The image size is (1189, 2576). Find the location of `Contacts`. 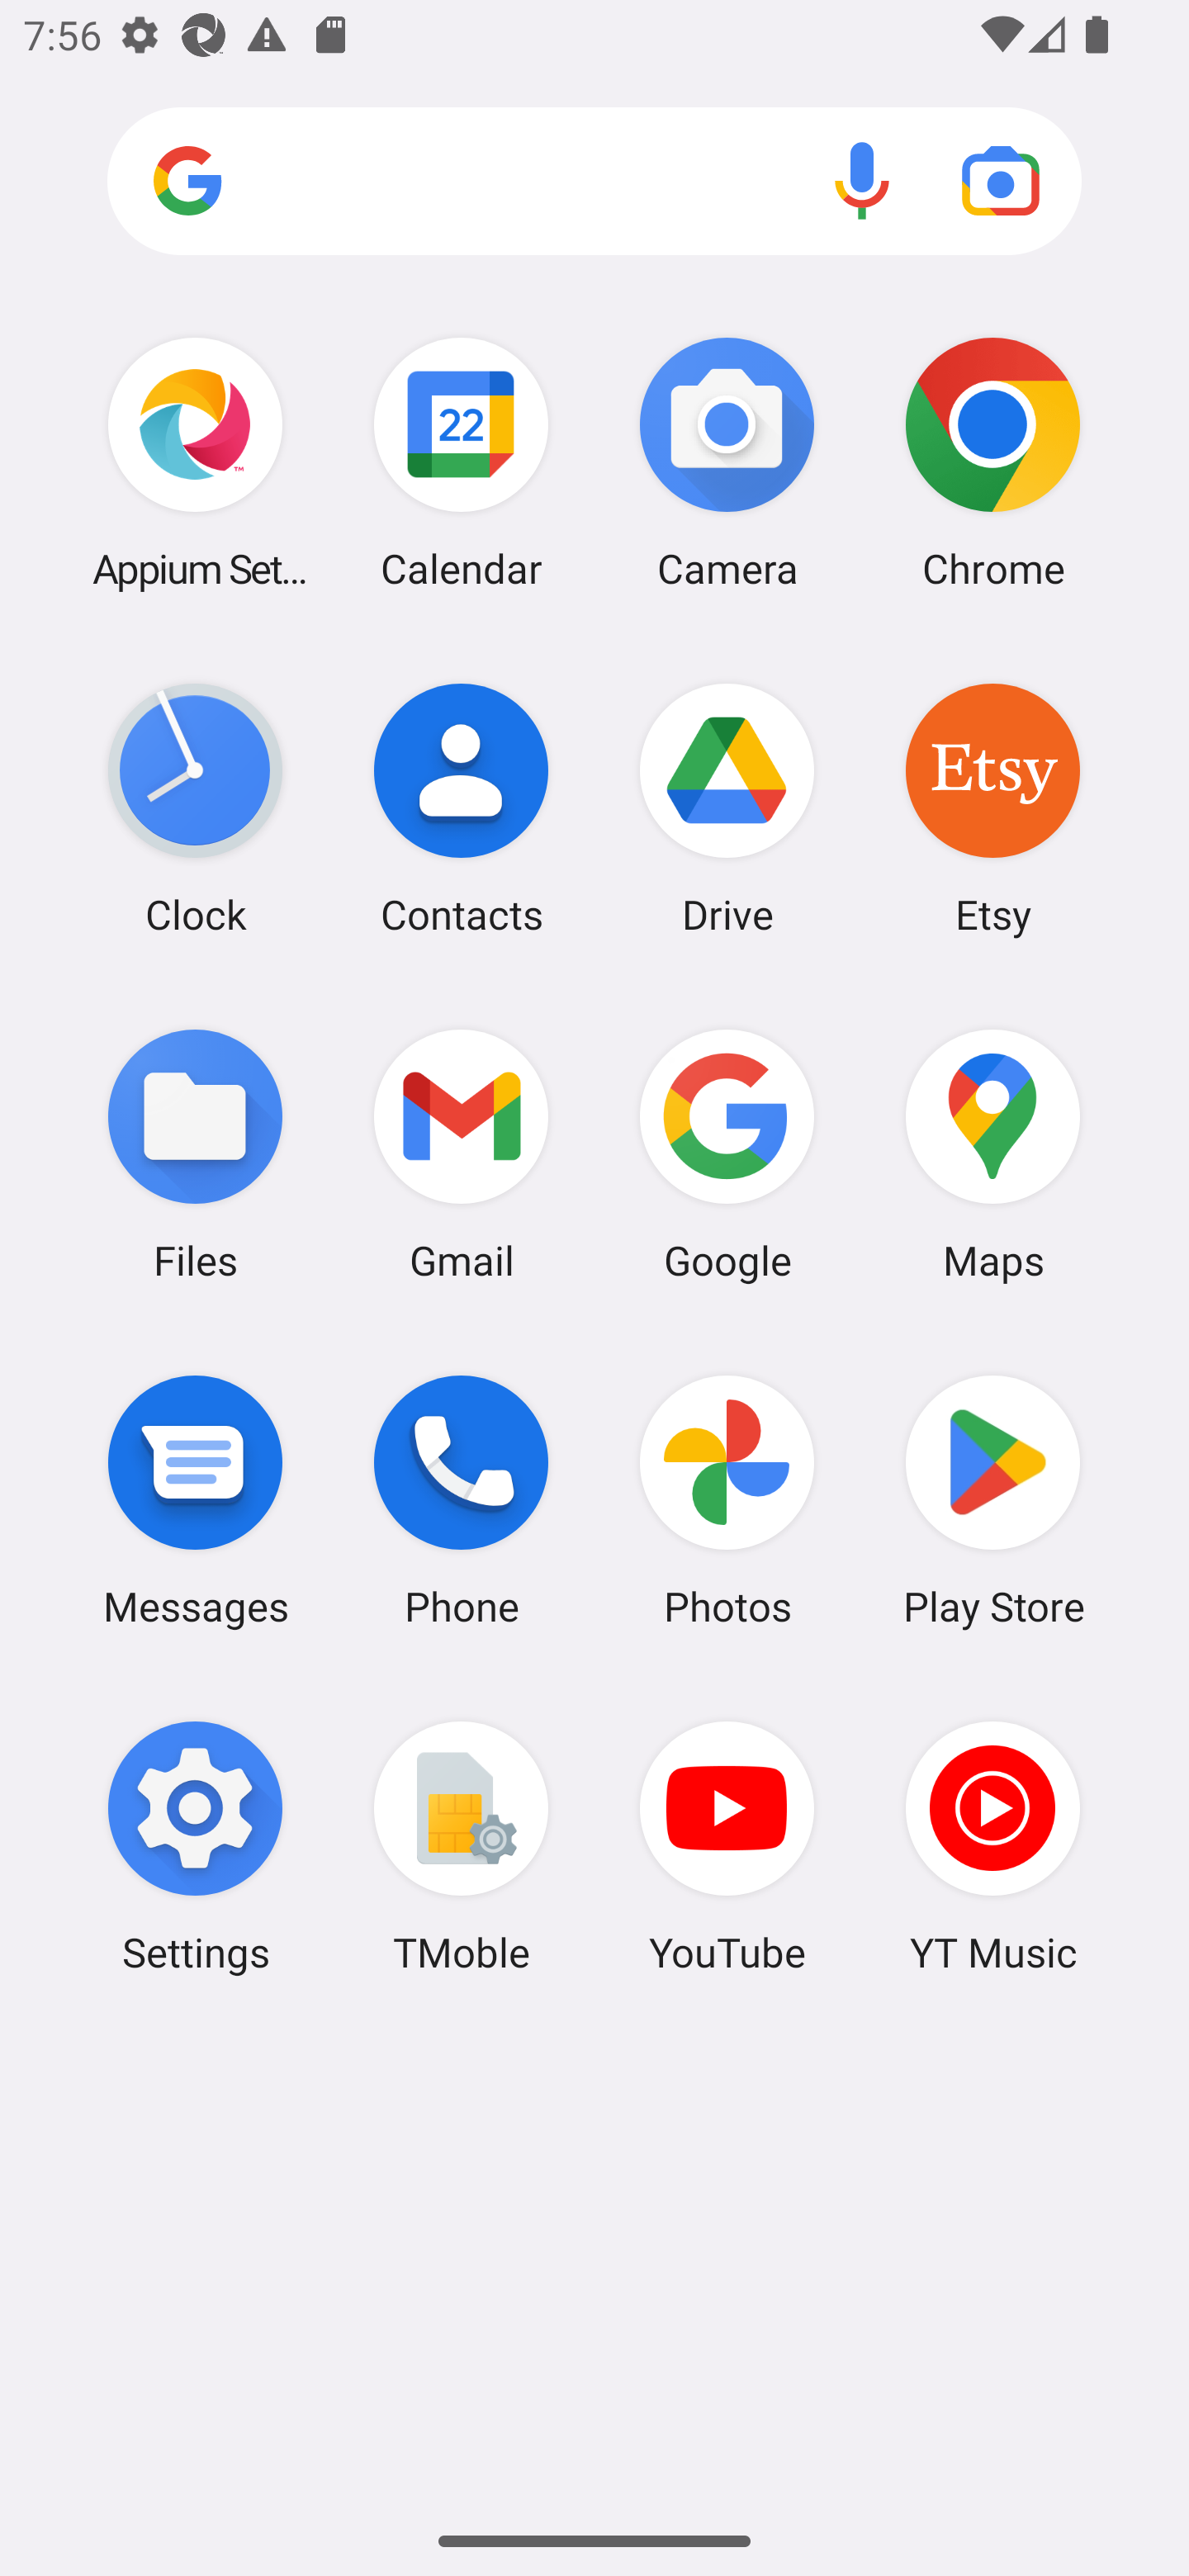

Contacts is located at coordinates (461, 808).